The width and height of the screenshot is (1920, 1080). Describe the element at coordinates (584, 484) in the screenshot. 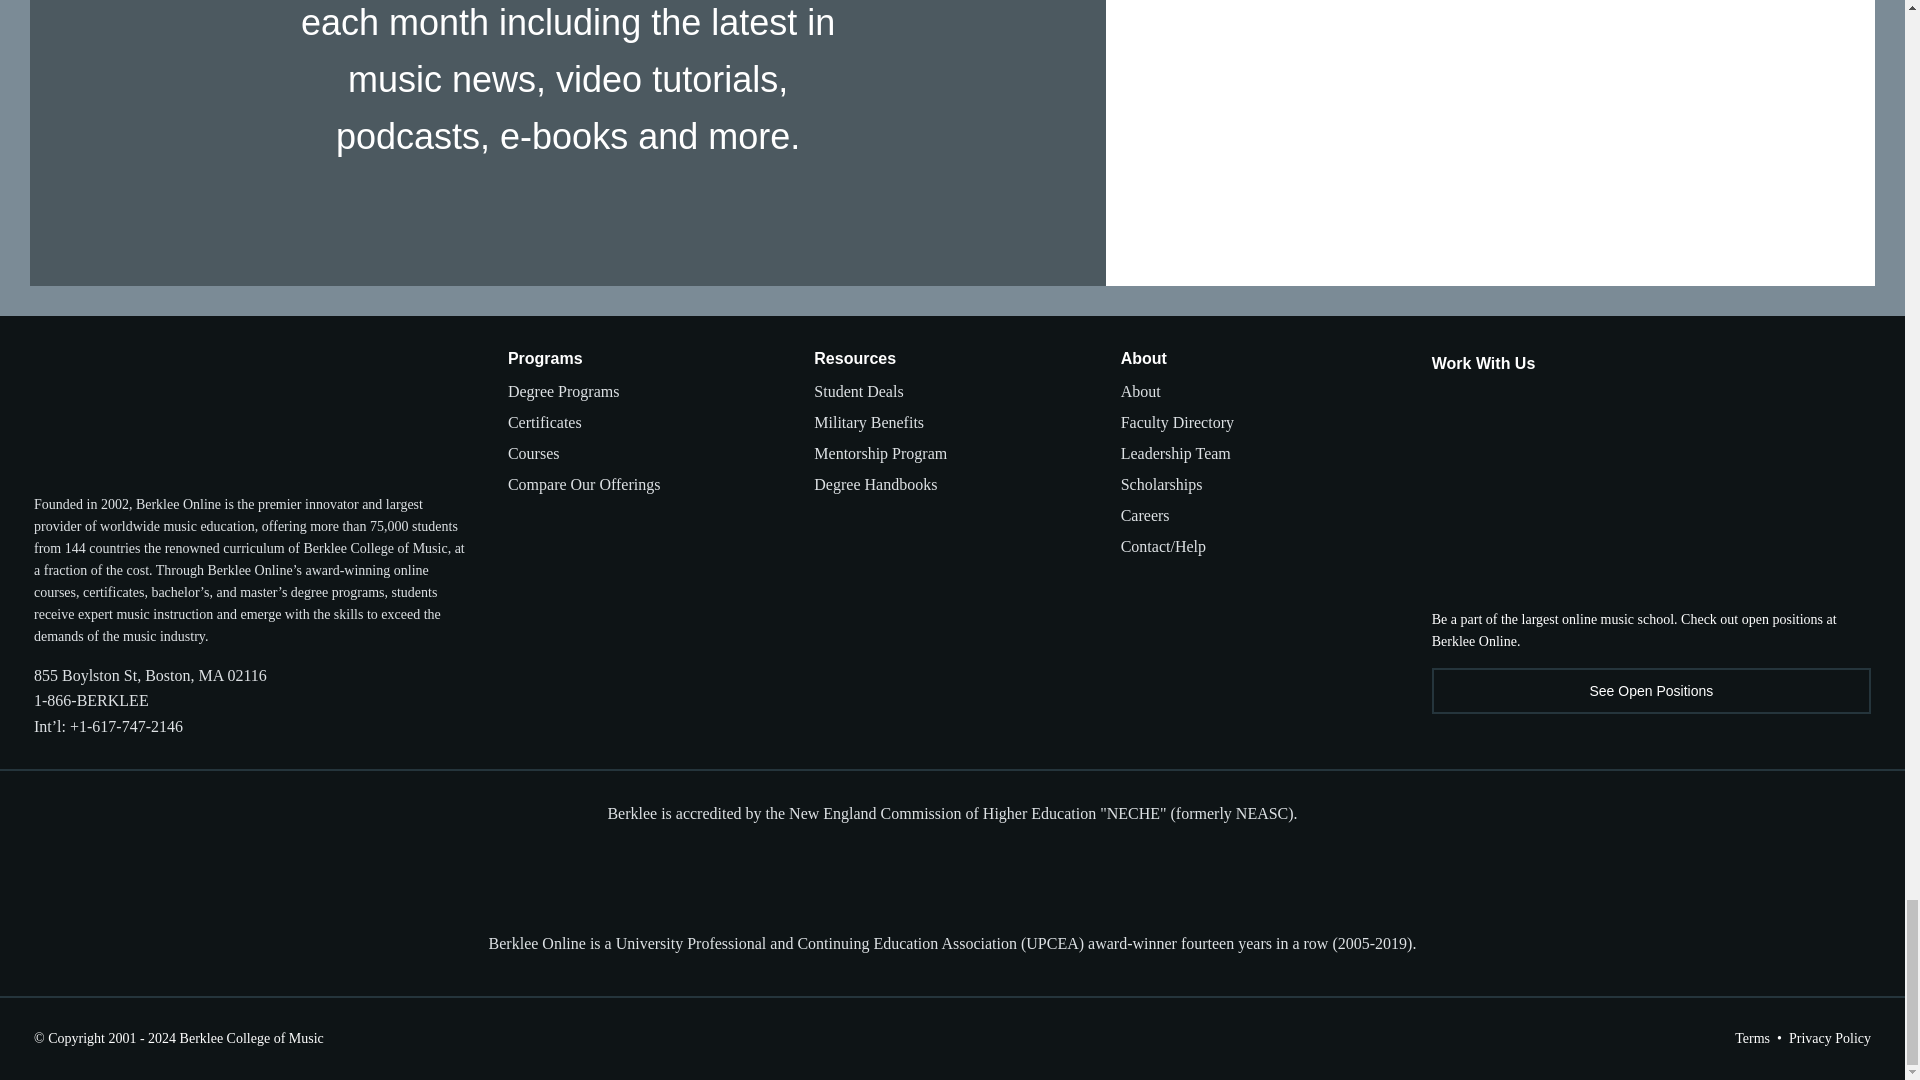

I see `Compare Our Offerings` at that location.